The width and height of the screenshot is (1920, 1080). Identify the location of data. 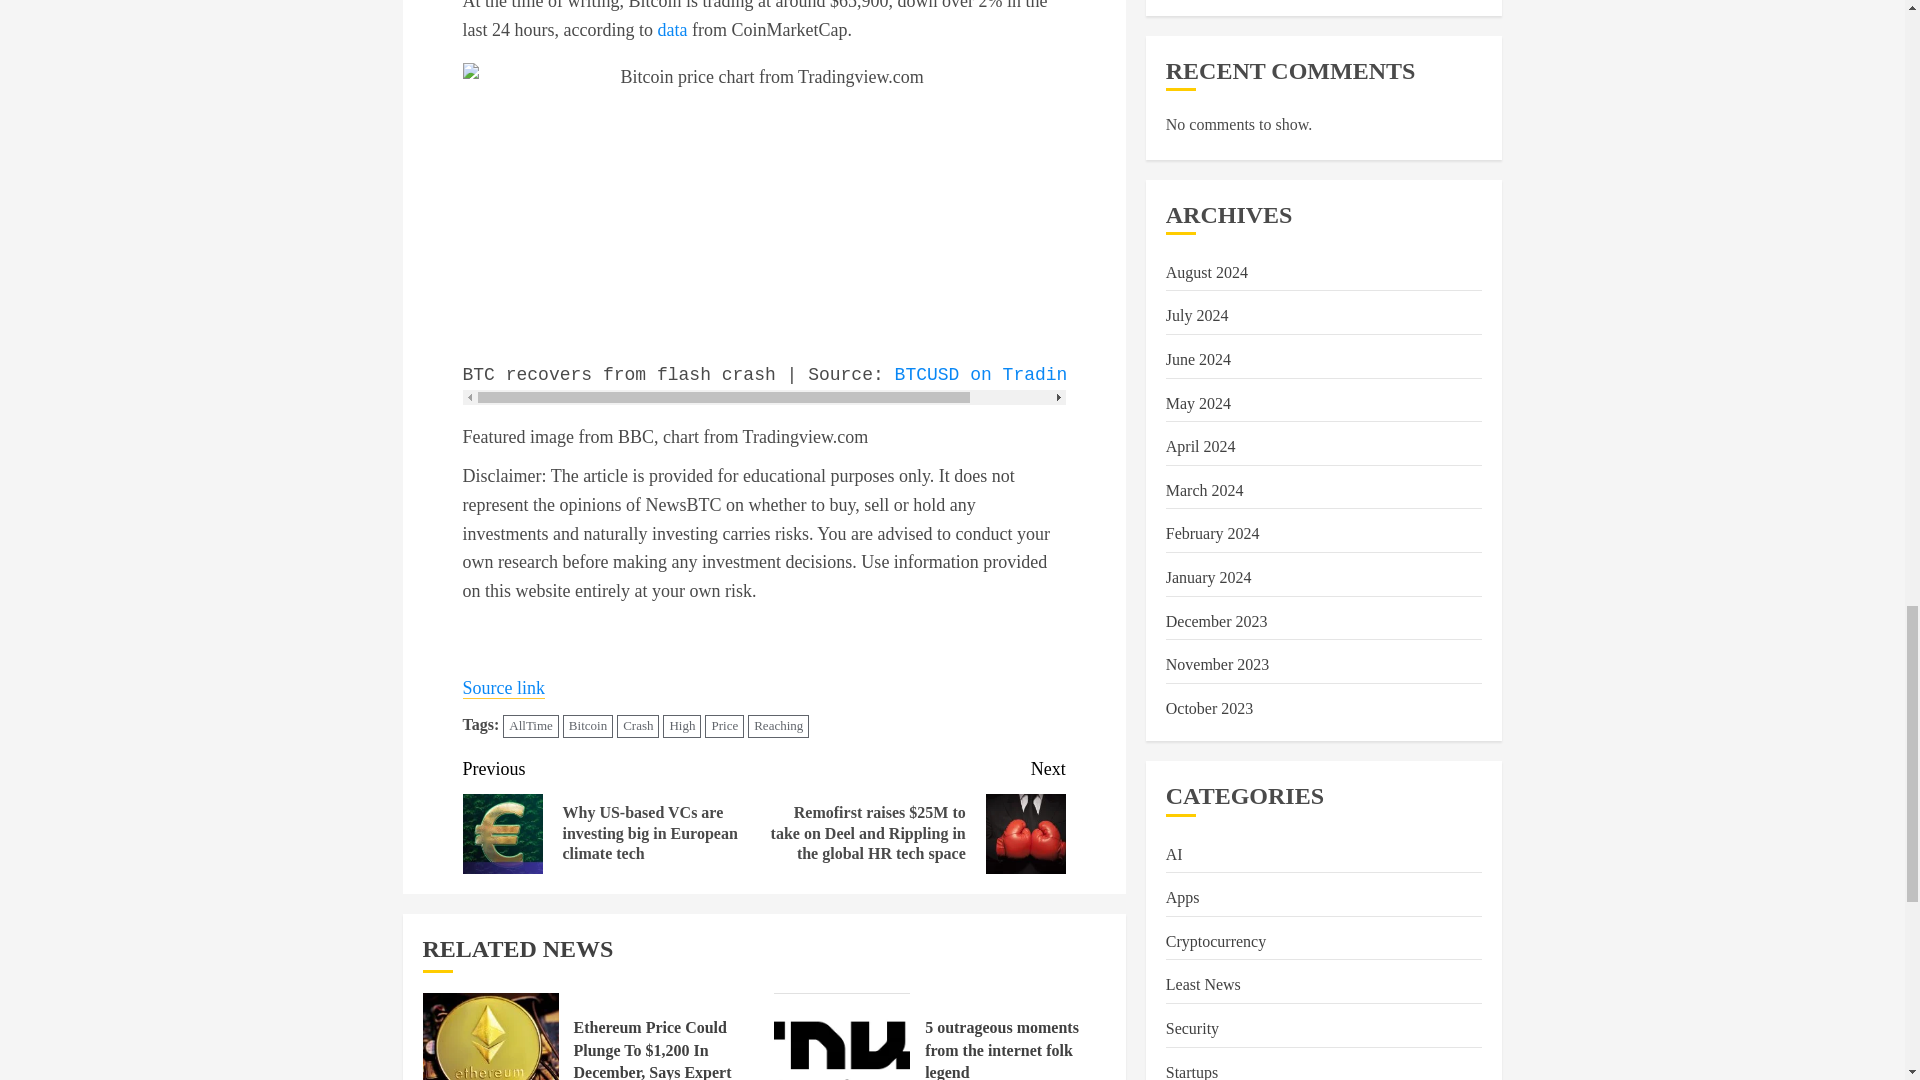
(672, 30).